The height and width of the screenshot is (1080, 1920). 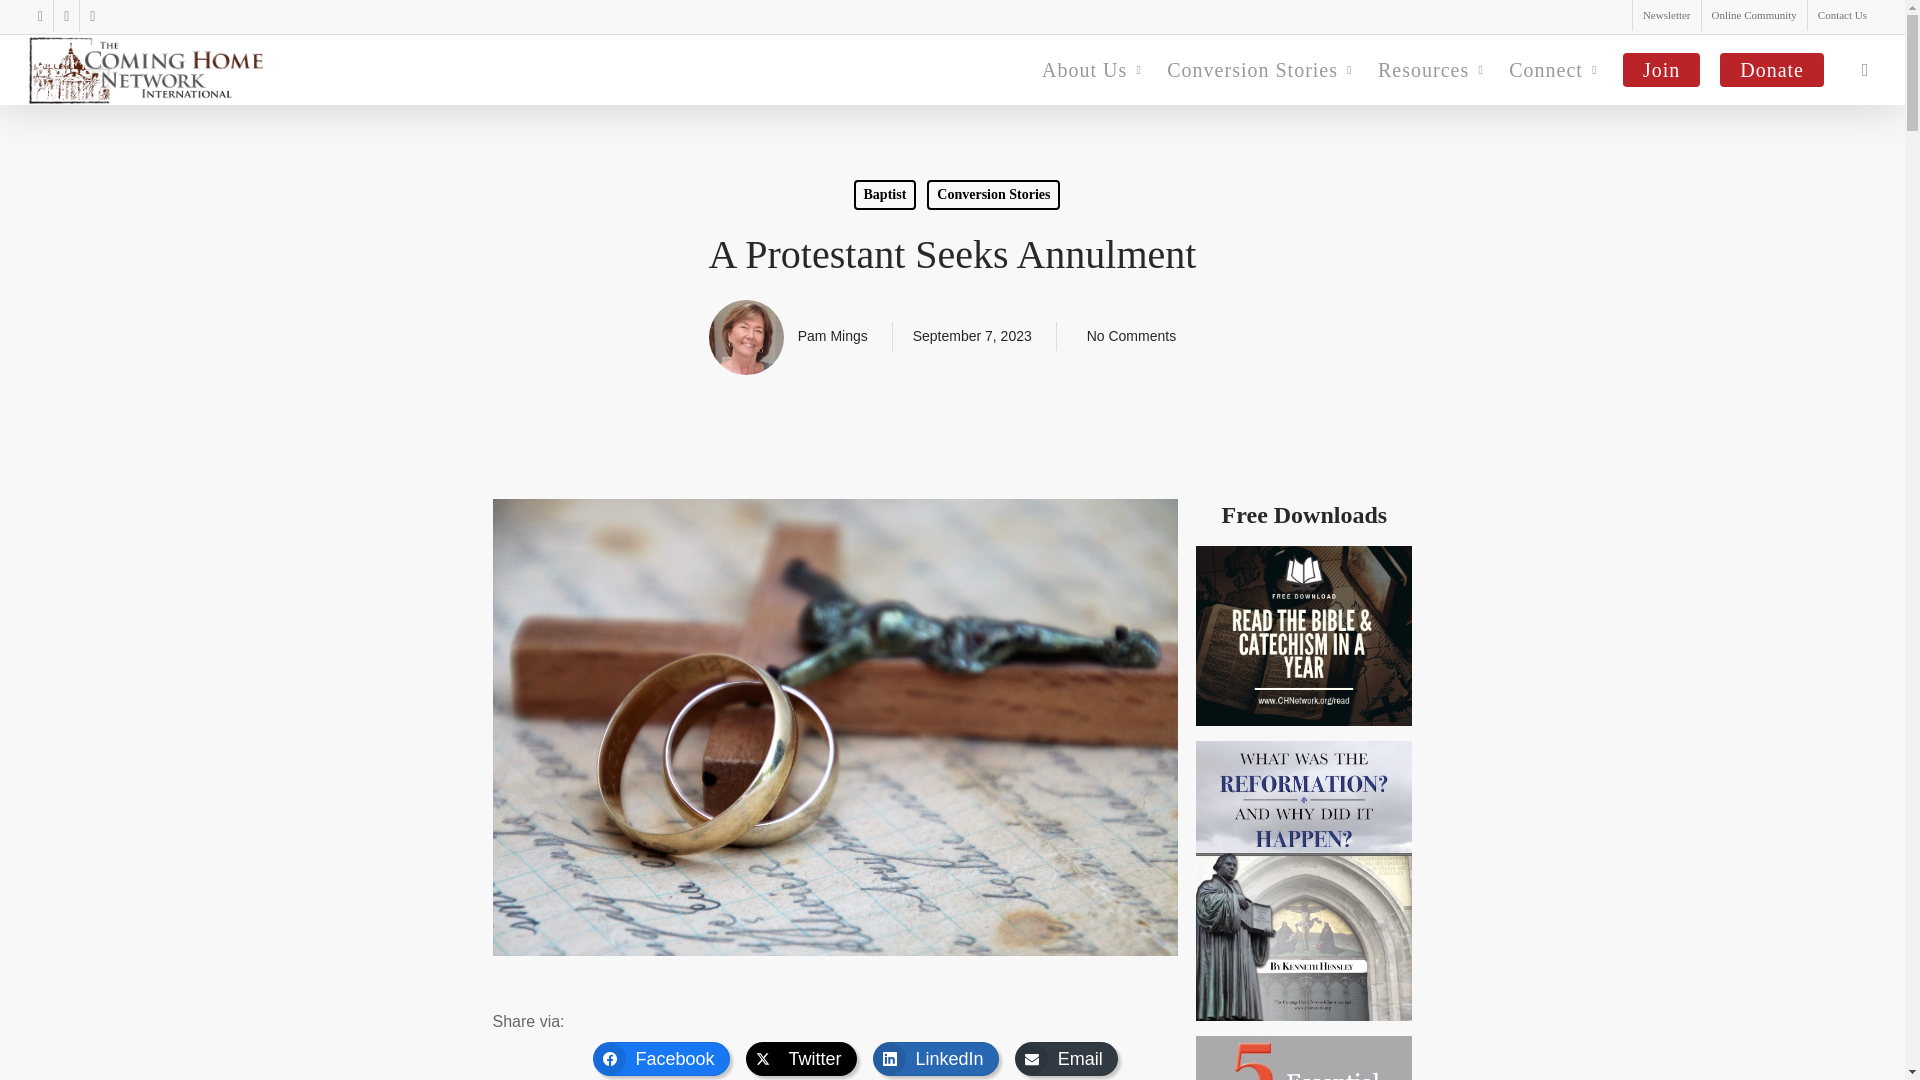 I want to click on Online Community, so click(x=1754, y=16).